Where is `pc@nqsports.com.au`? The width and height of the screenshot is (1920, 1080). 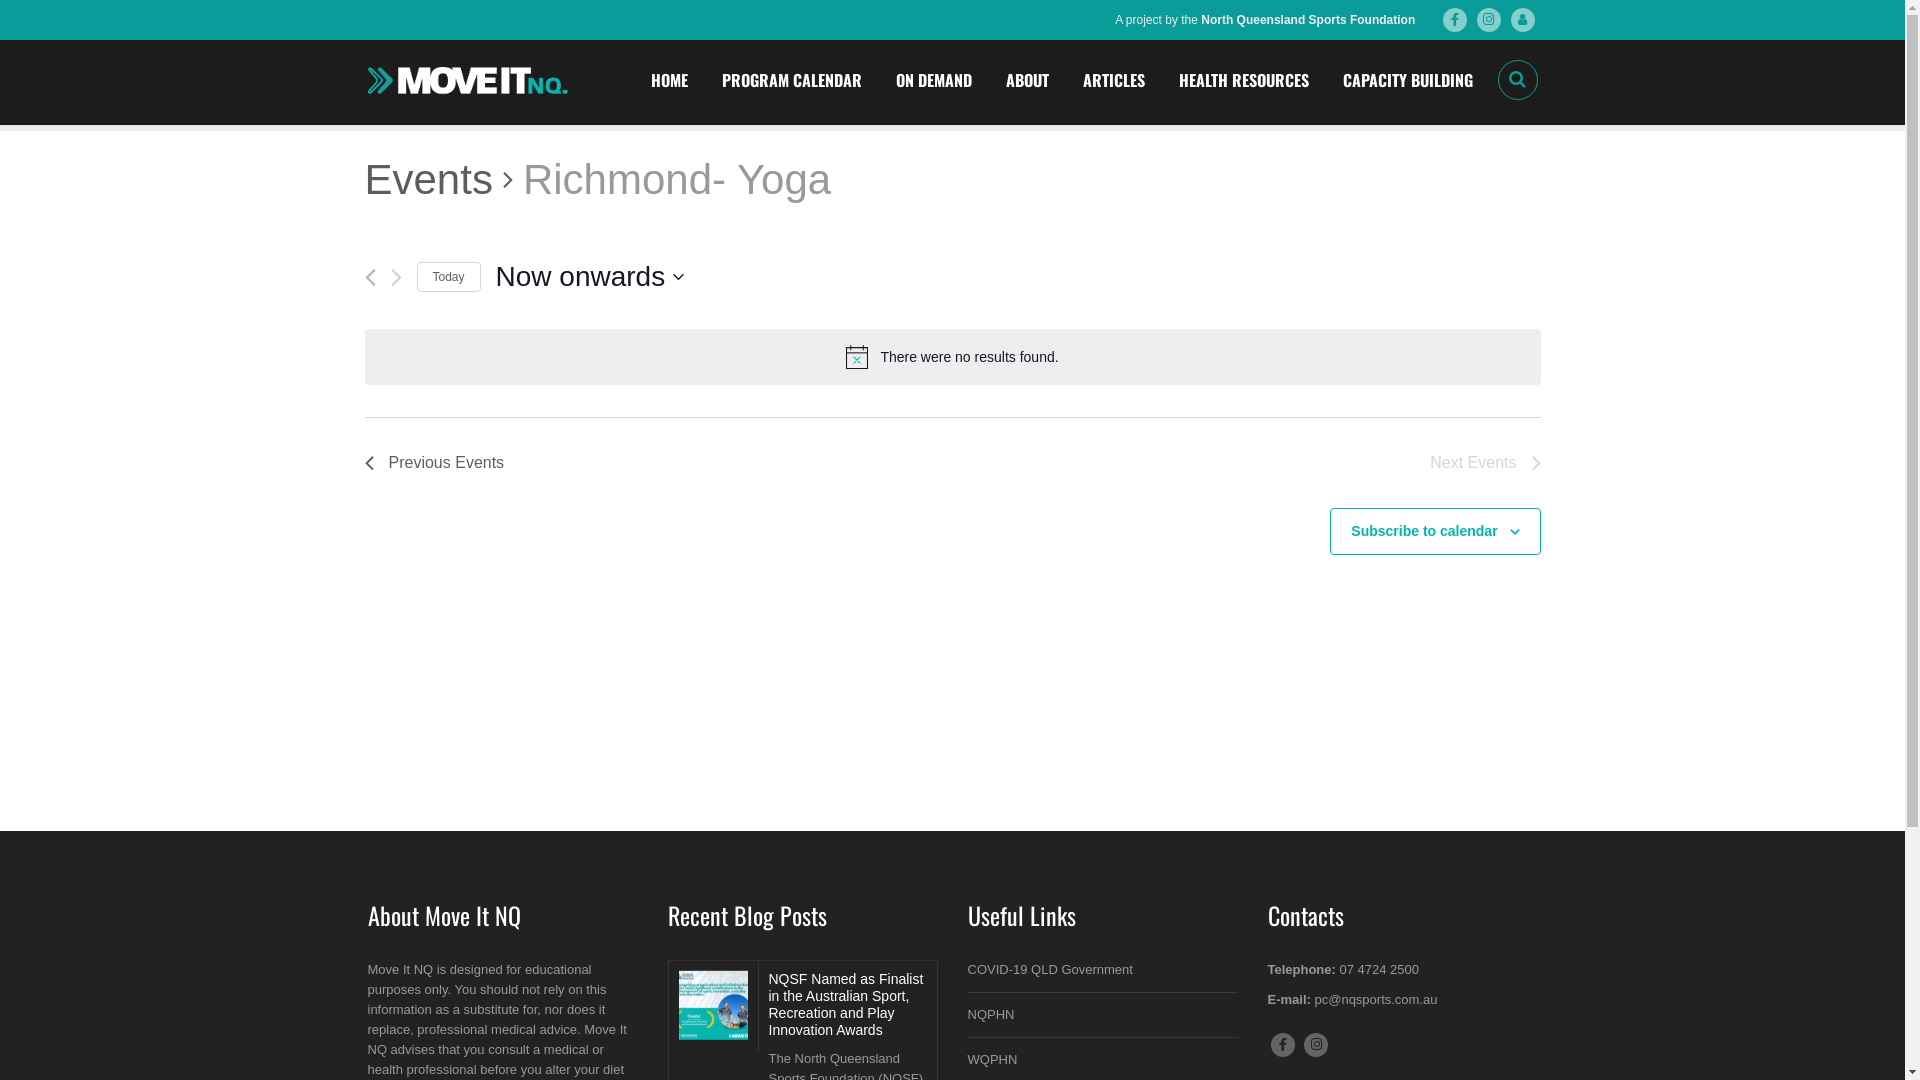
pc@nqsports.com.au is located at coordinates (1376, 1000).